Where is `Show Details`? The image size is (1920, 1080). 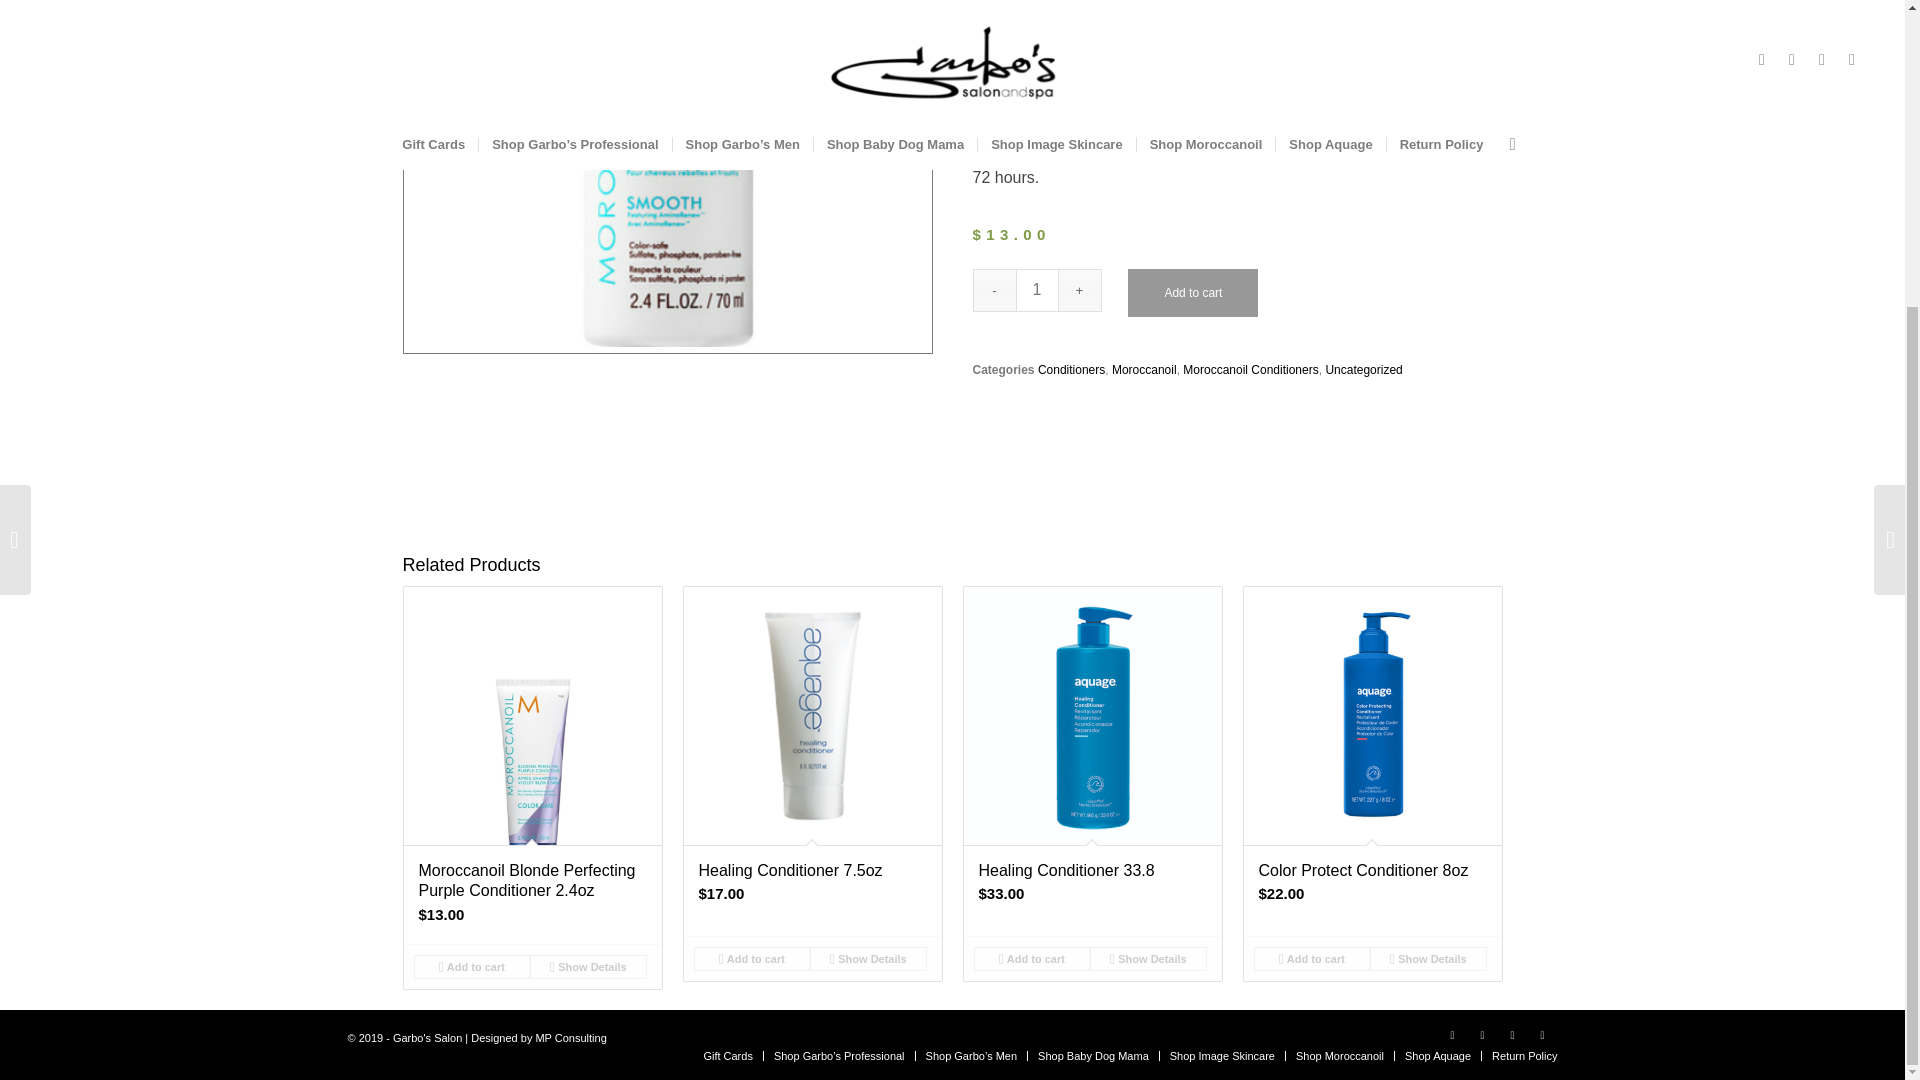
Show Details is located at coordinates (1148, 958).